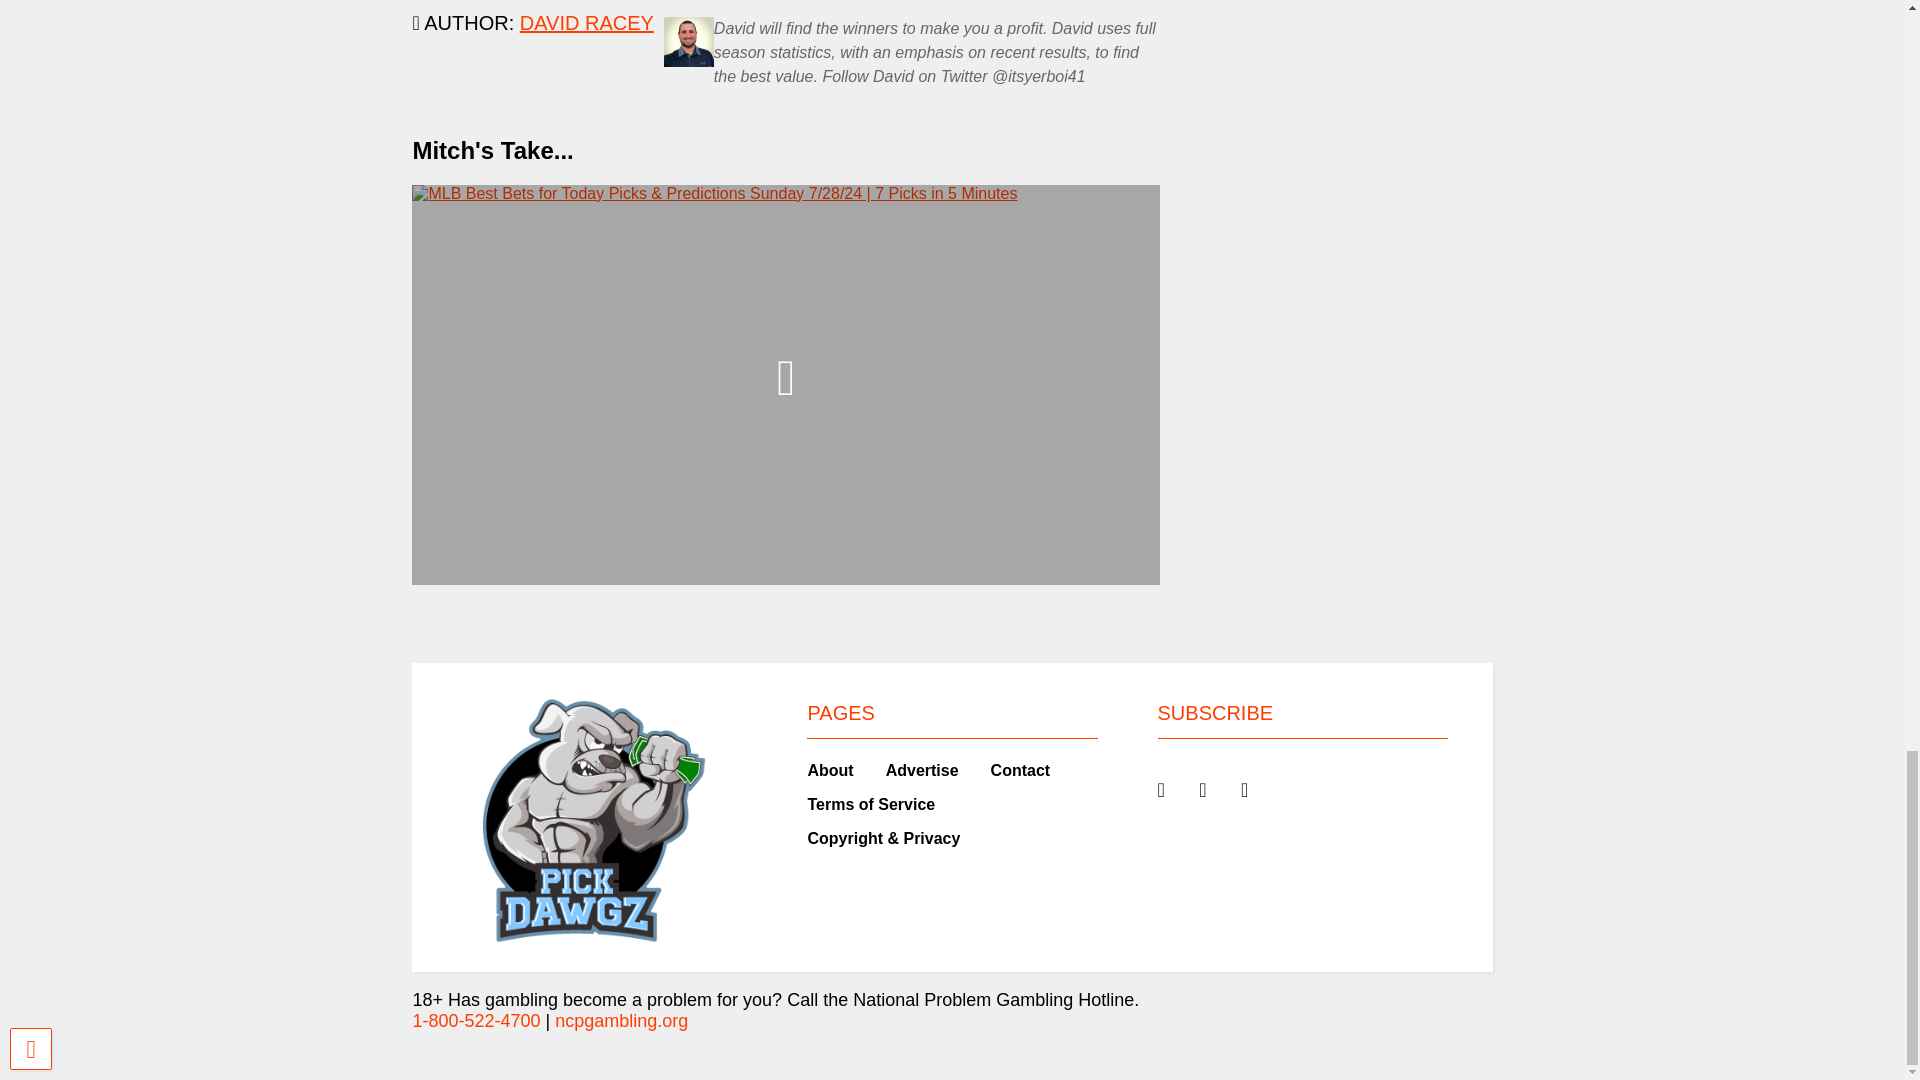 The height and width of the screenshot is (1080, 1920). What do you see at coordinates (1244, 790) in the screenshot?
I see `twitter` at bounding box center [1244, 790].